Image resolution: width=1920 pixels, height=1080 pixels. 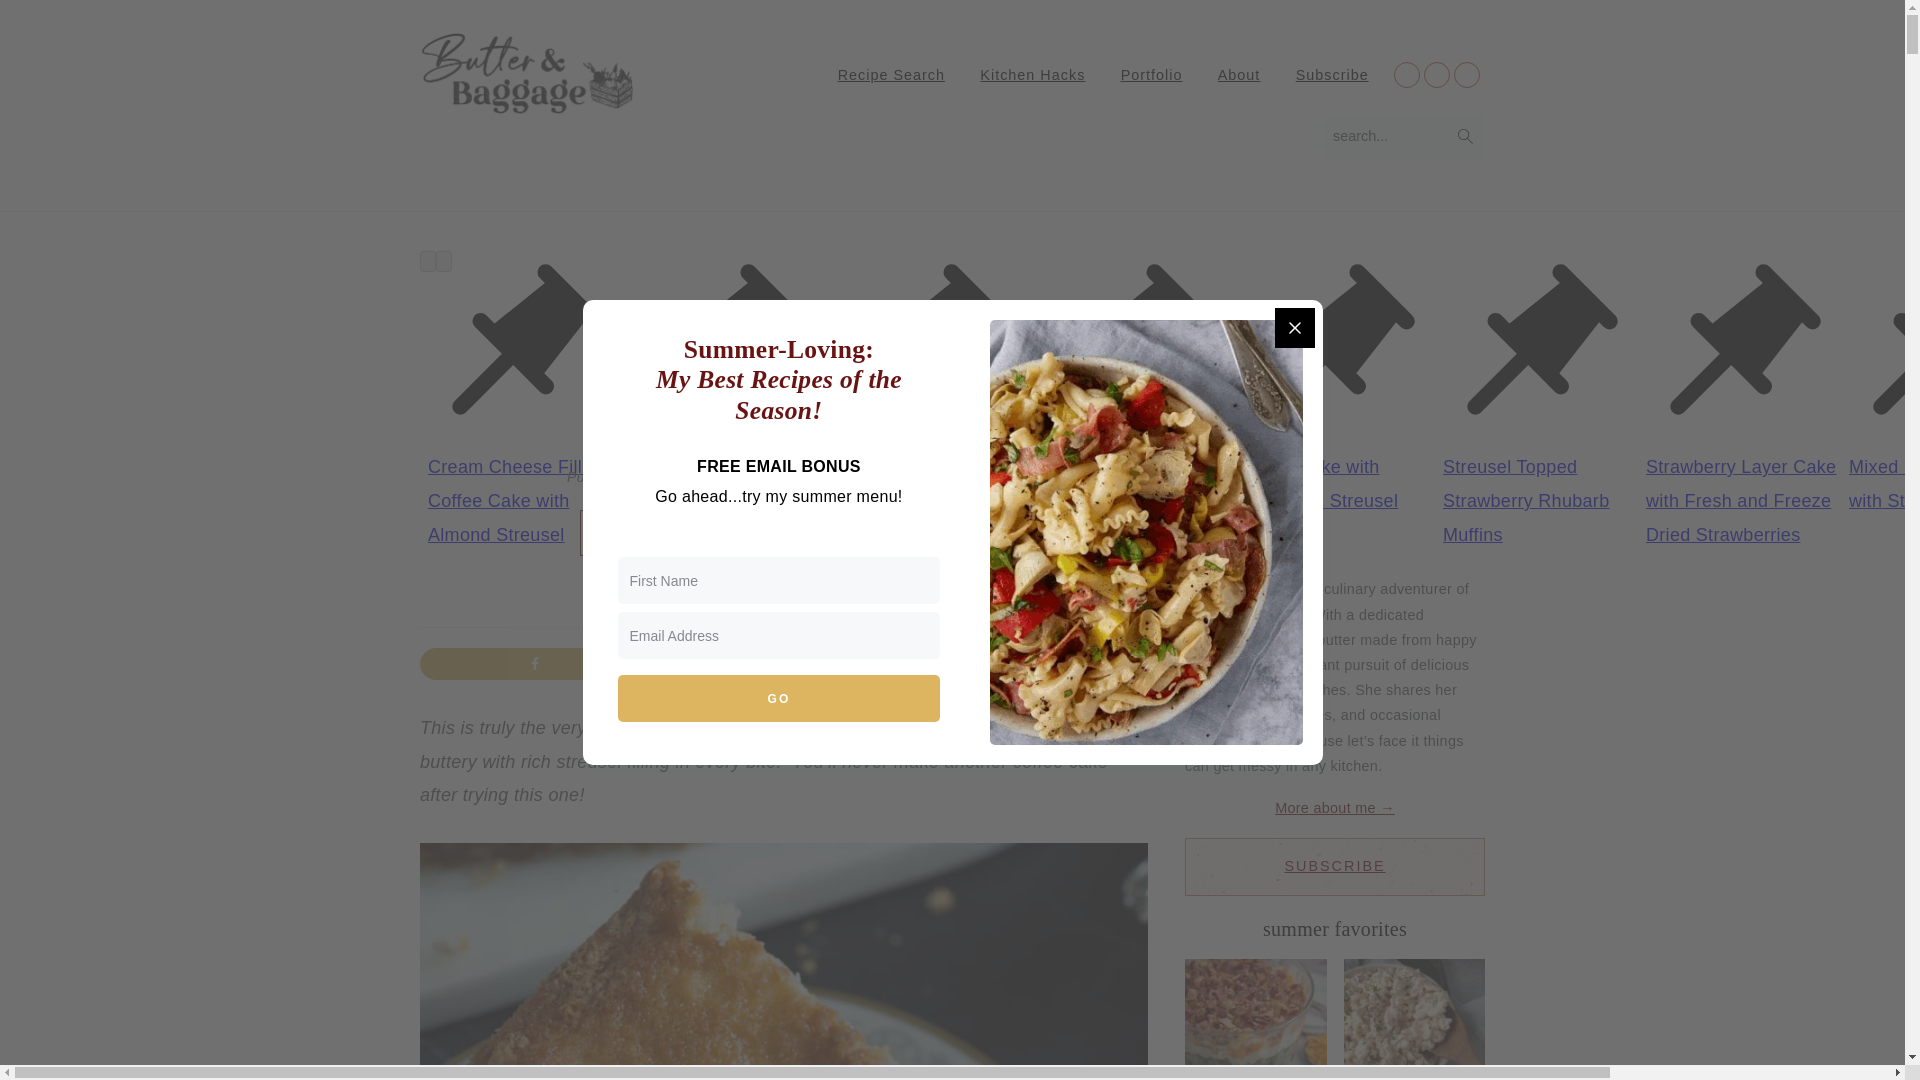 What do you see at coordinates (1032, 664) in the screenshot?
I see `Save to Pinterest` at bounding box center [1032, 664].